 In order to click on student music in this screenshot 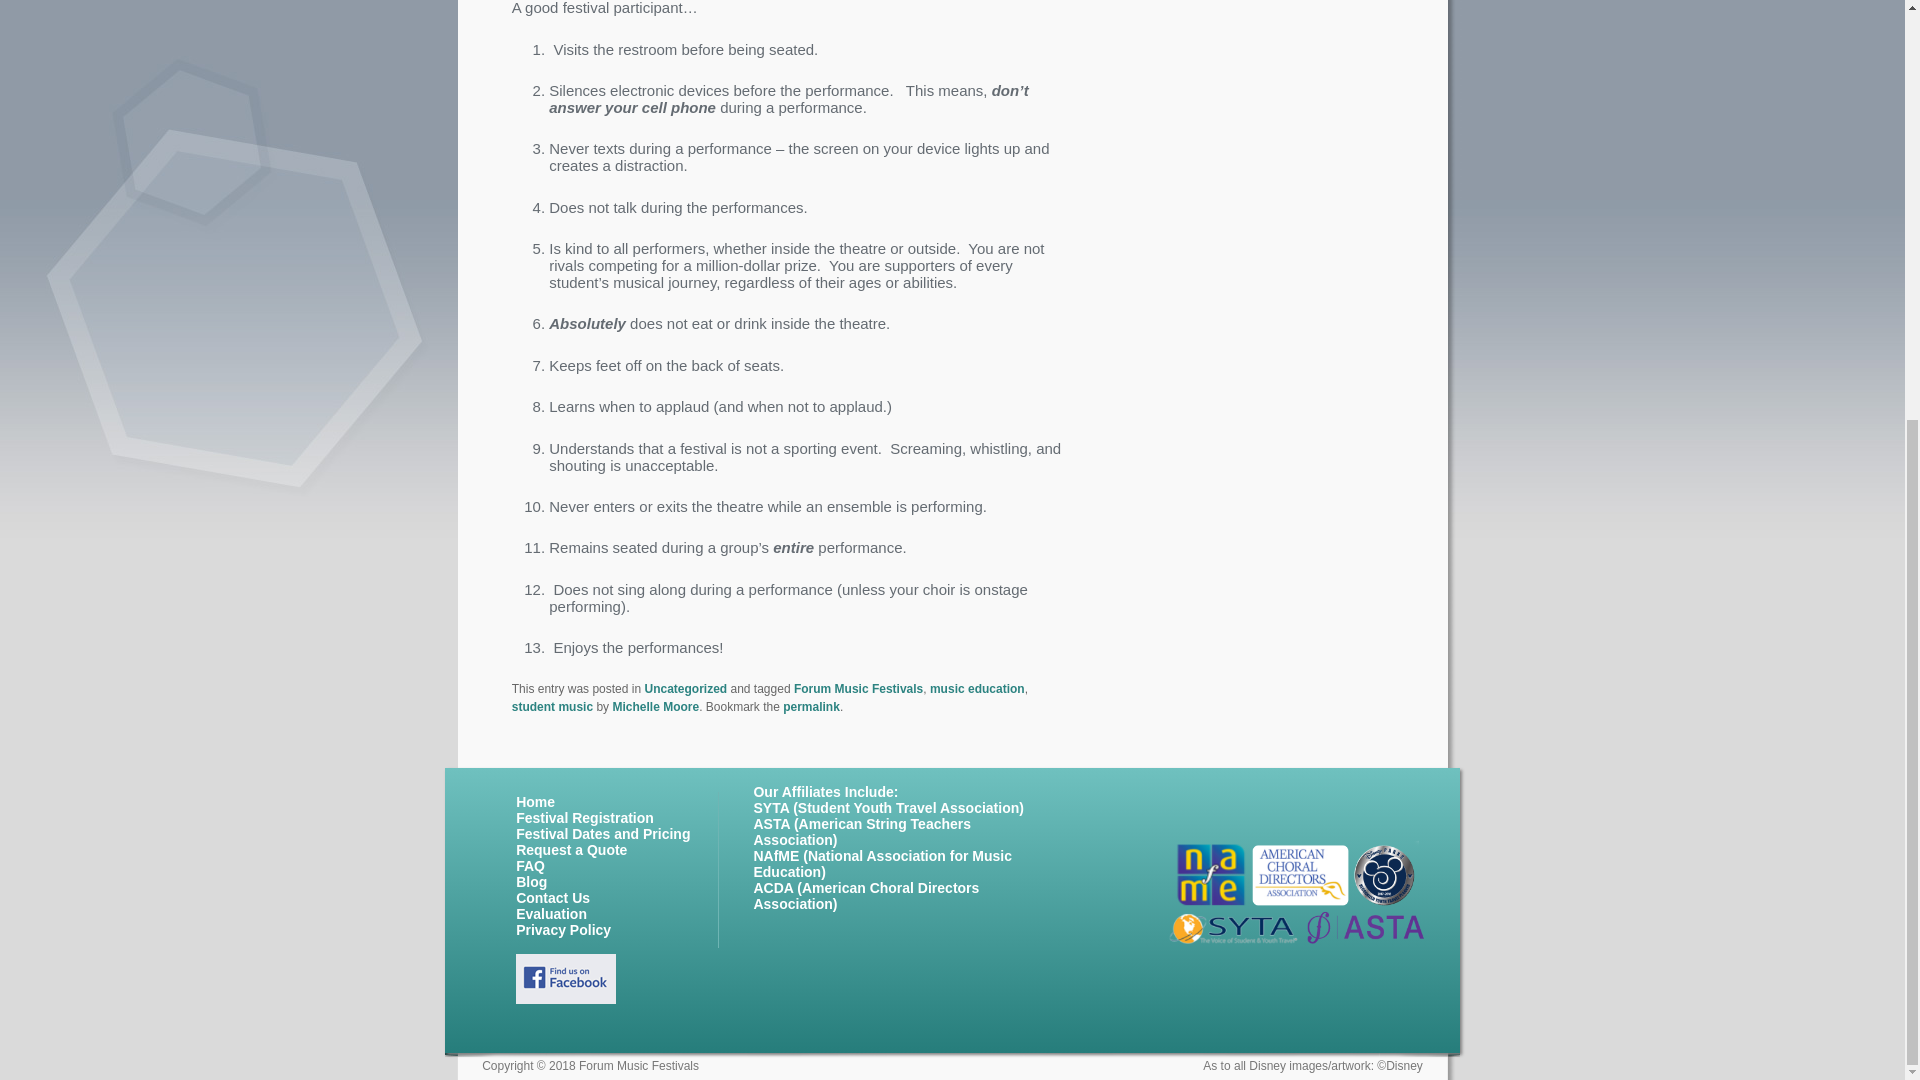, I will do `click(552, 706)`.